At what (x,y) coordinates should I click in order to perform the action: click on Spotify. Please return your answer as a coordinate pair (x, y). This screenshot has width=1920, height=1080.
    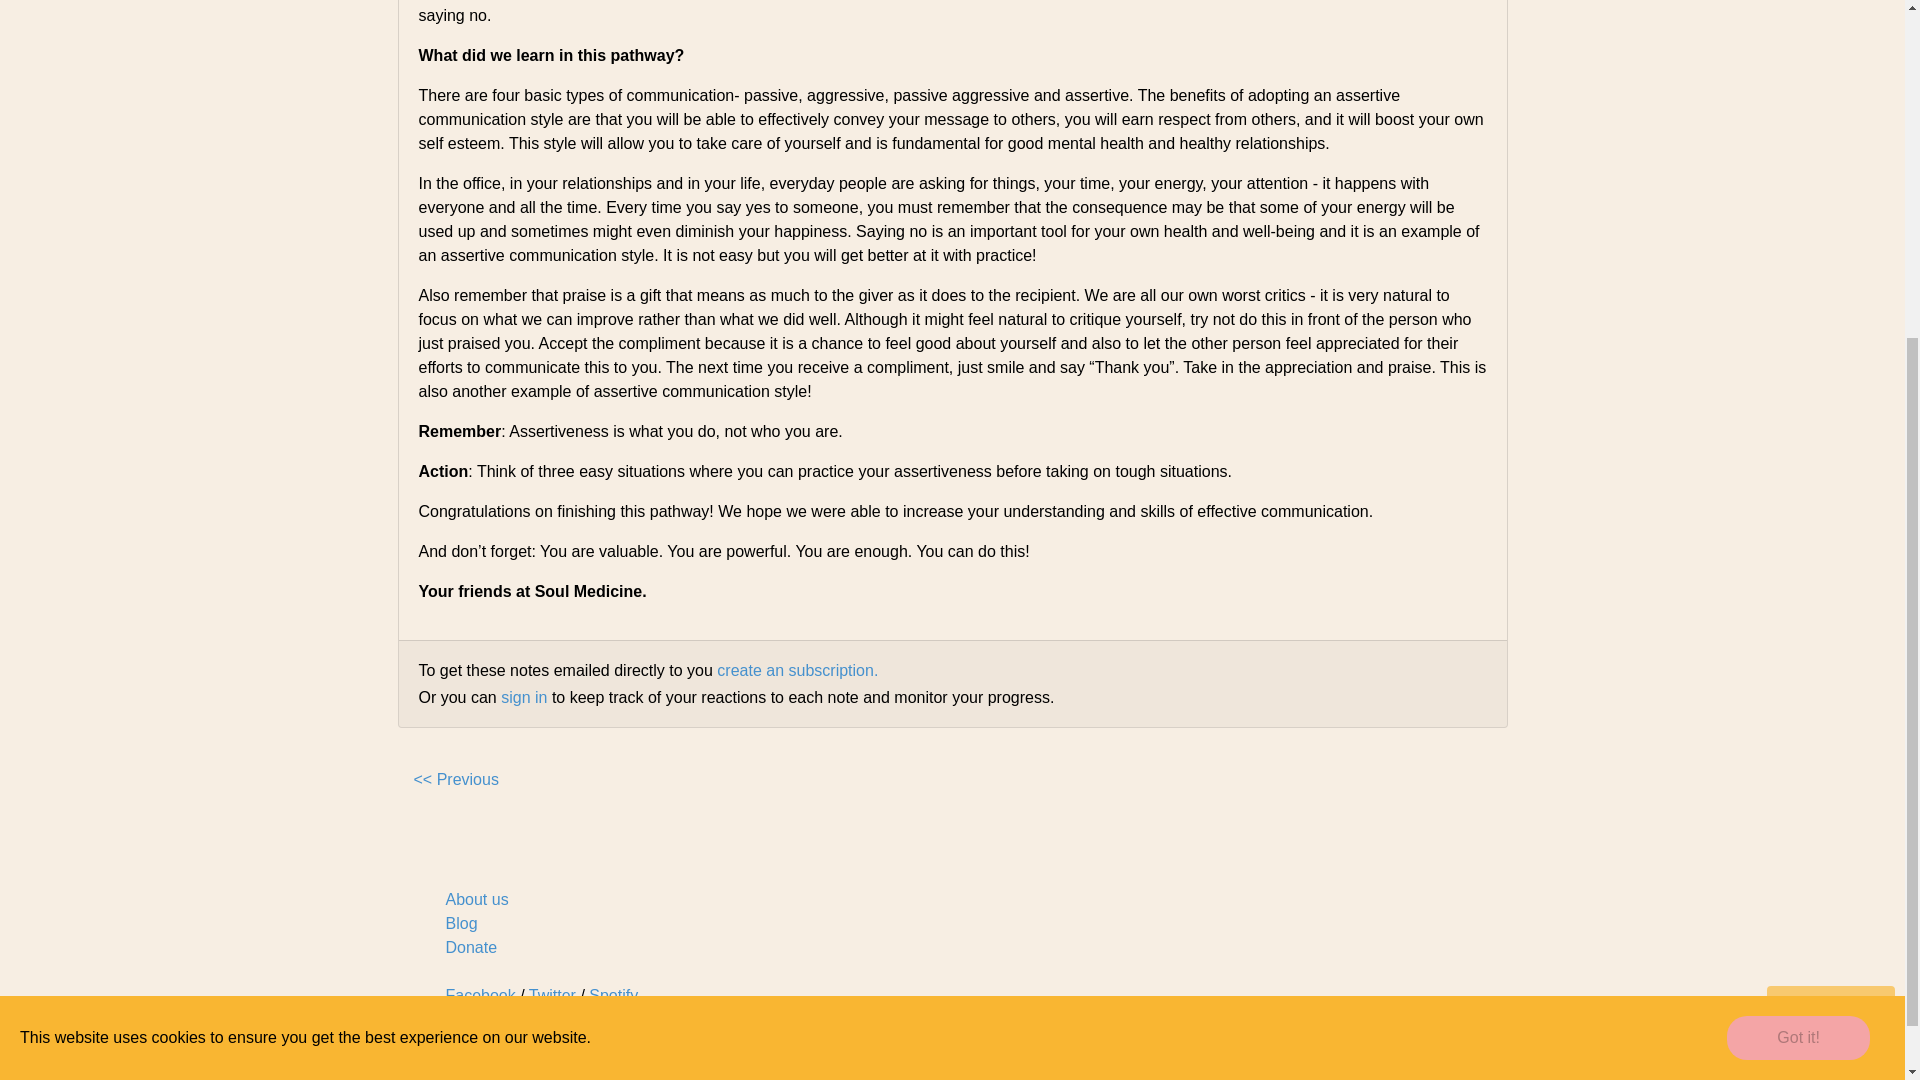
    Looking at the image, I should click on (613, 996).